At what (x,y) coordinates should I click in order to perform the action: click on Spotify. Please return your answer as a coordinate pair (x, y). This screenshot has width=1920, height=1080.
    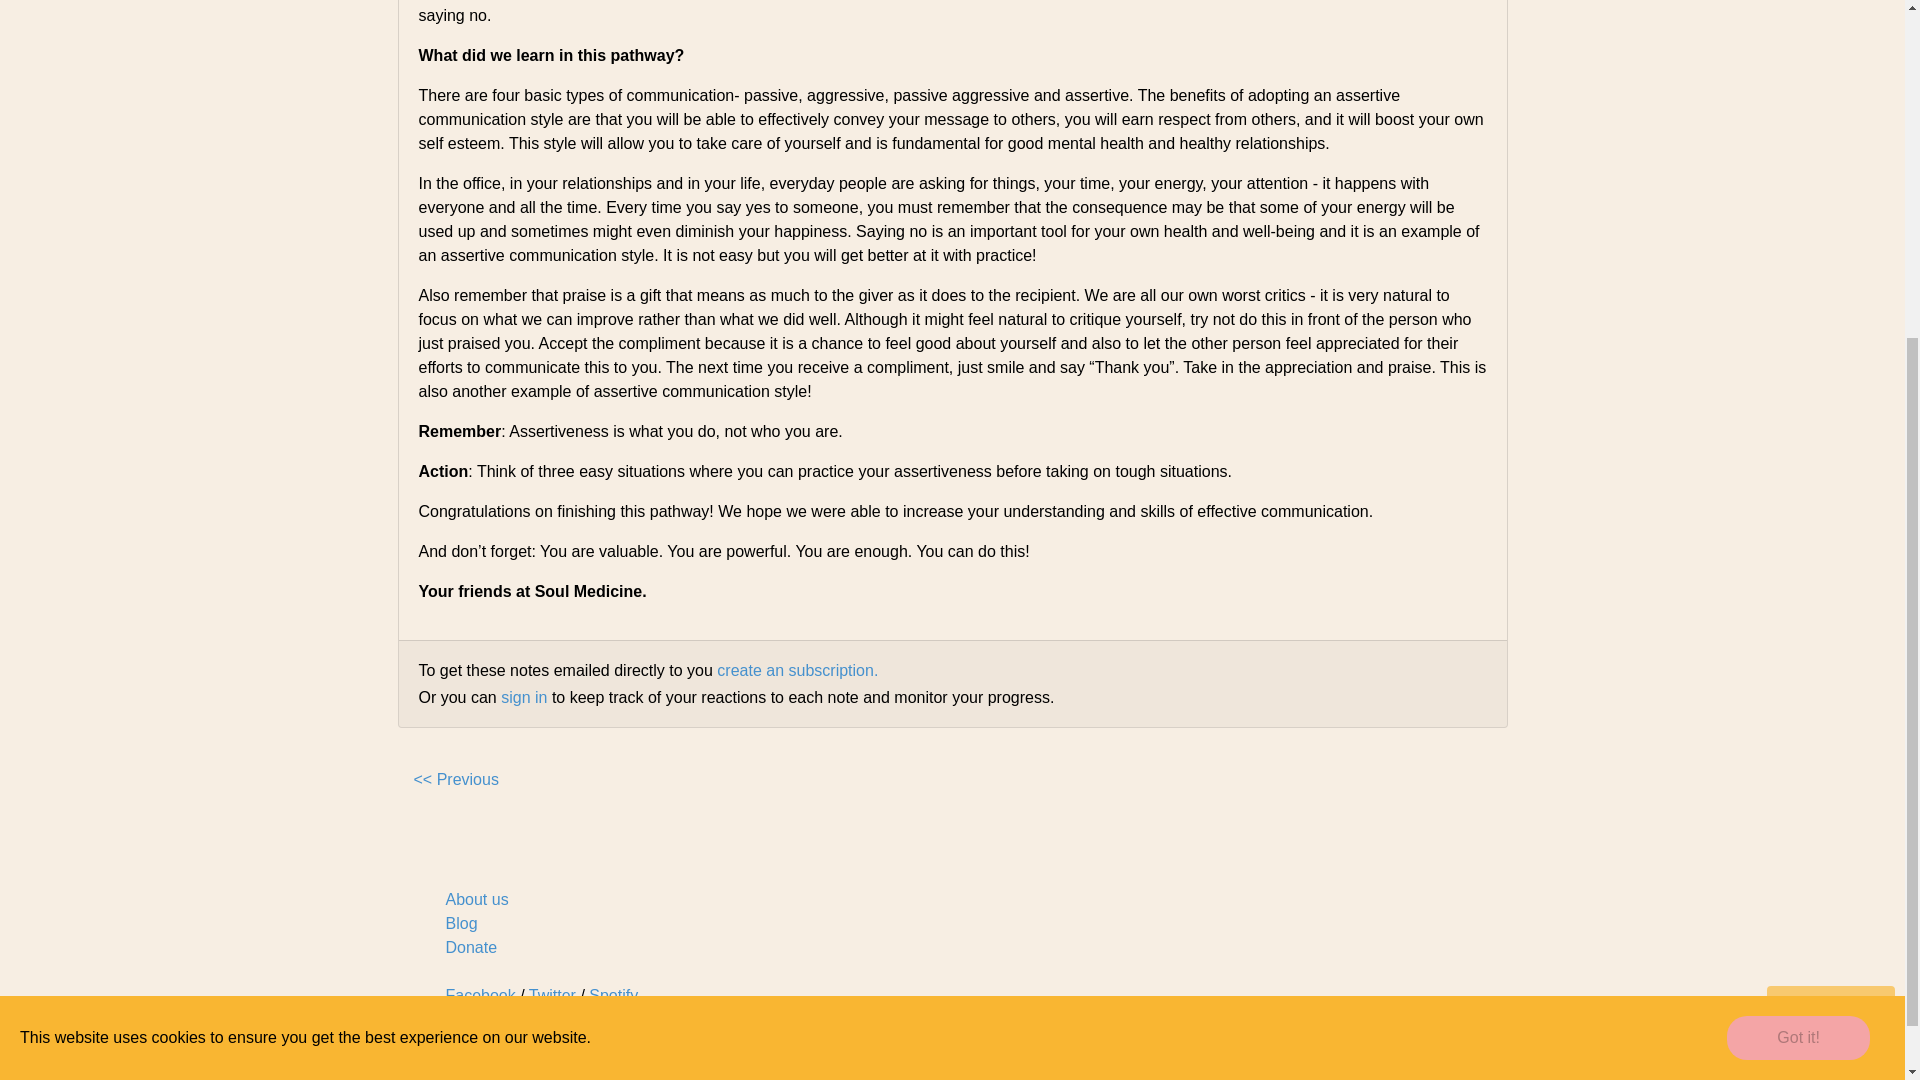
    Looking at the image, I should click on (613, 996).